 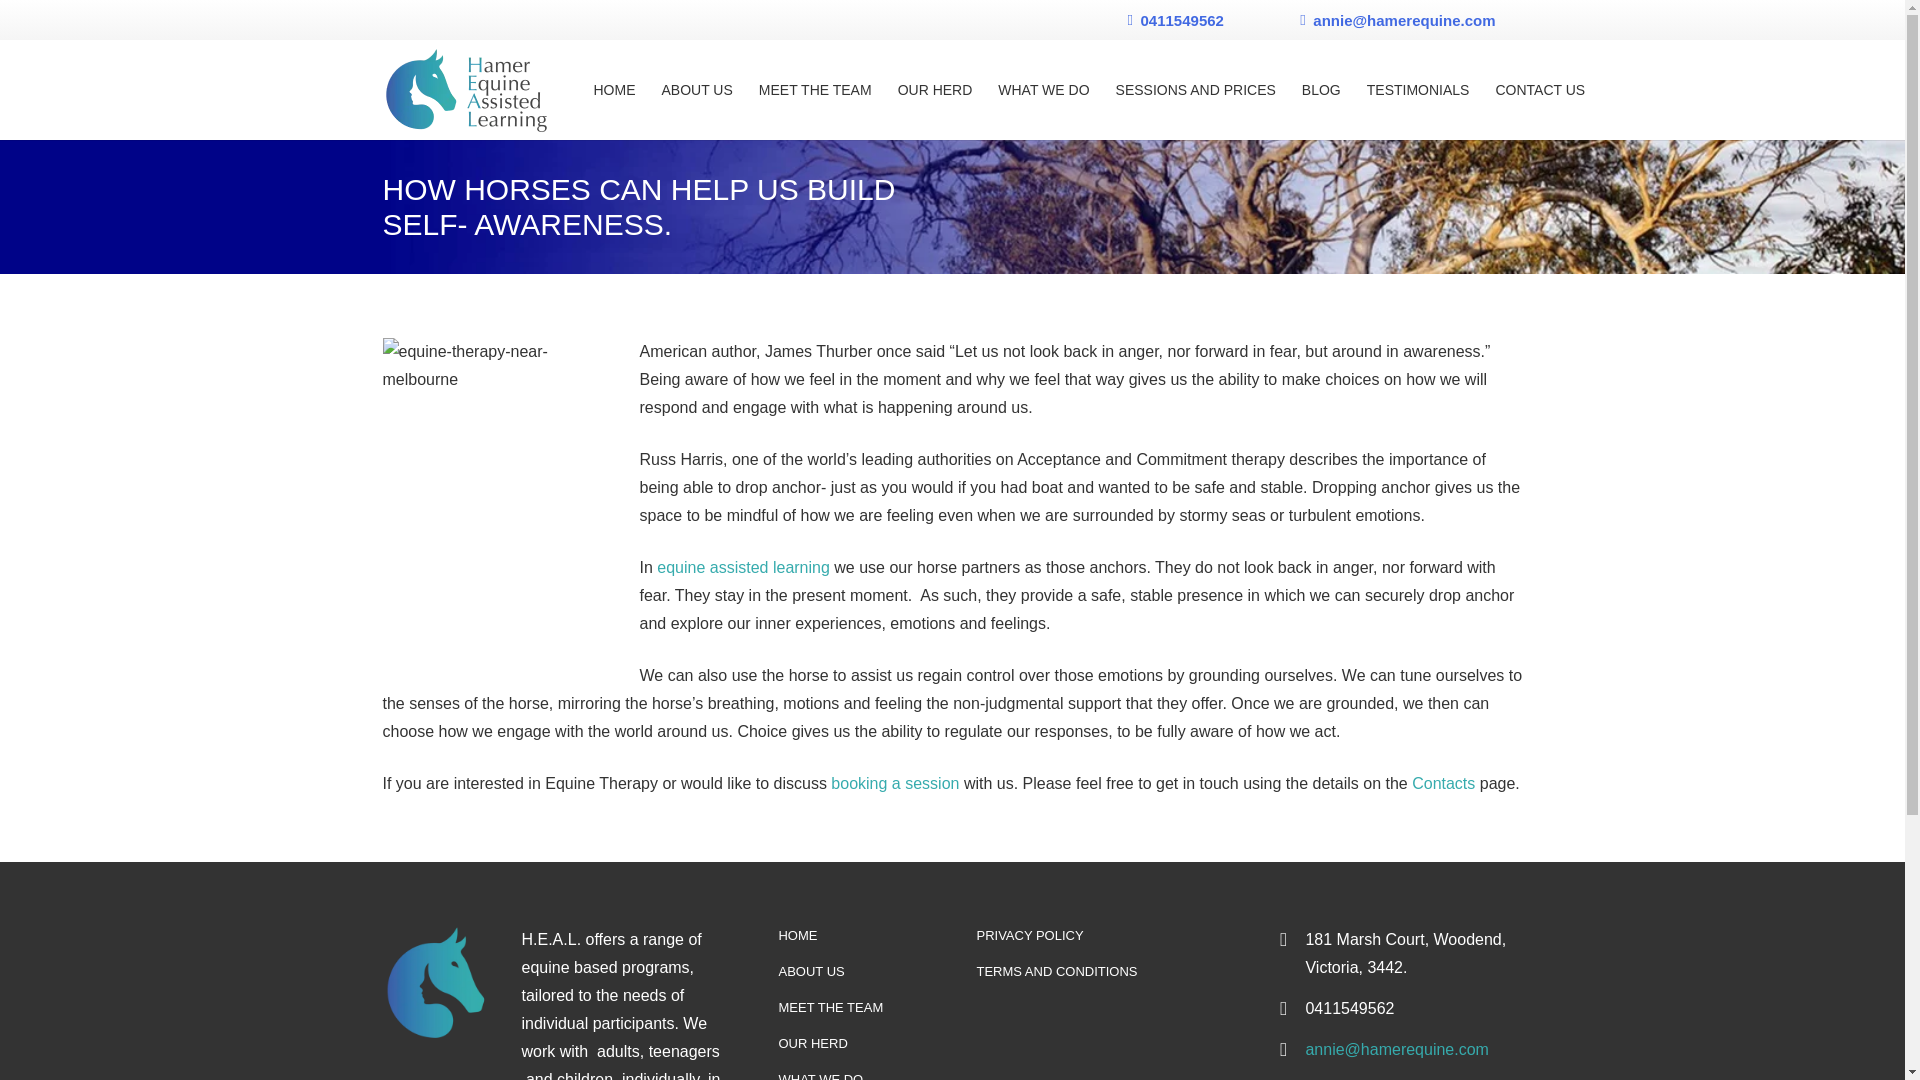 I want to click on OUR HERD, so click(x=936, y=90).